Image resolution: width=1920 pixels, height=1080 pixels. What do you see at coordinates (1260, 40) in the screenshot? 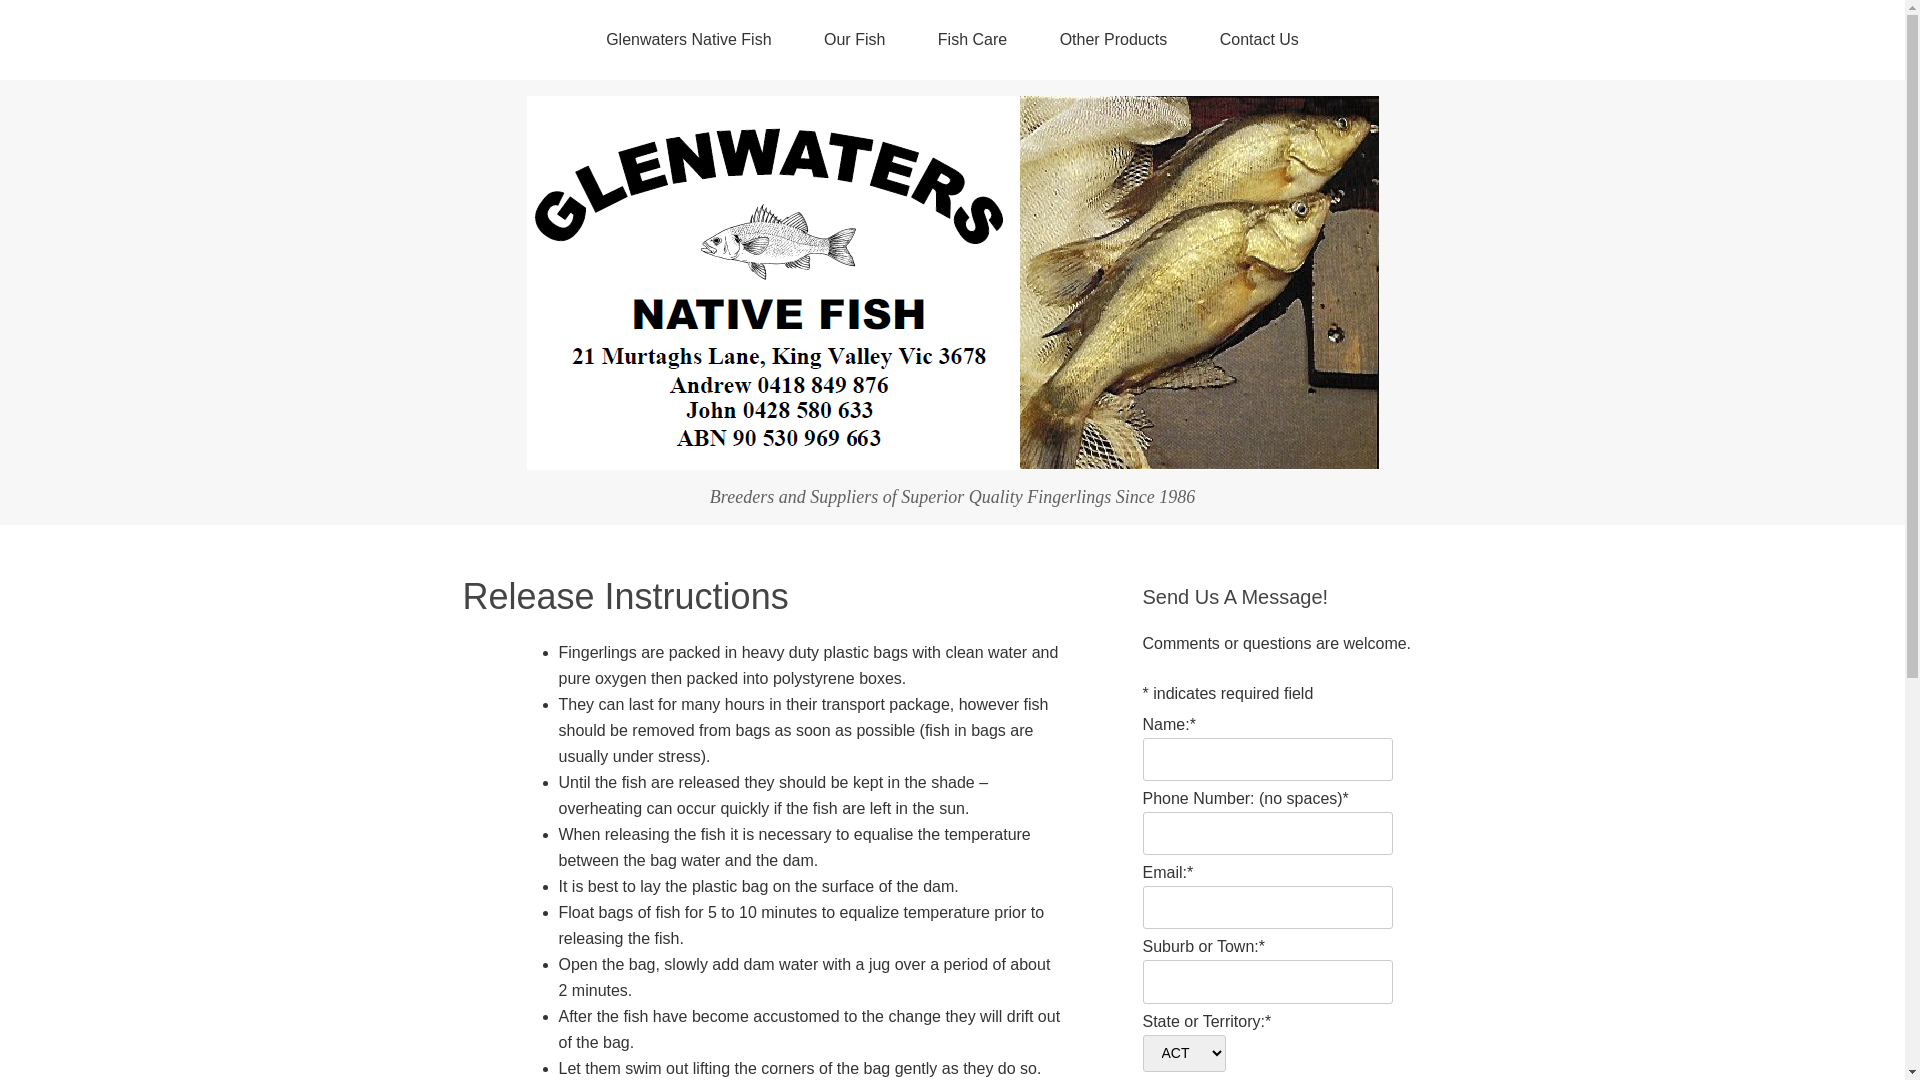
I see `Contact Us` at bounding box center [1260, 40].